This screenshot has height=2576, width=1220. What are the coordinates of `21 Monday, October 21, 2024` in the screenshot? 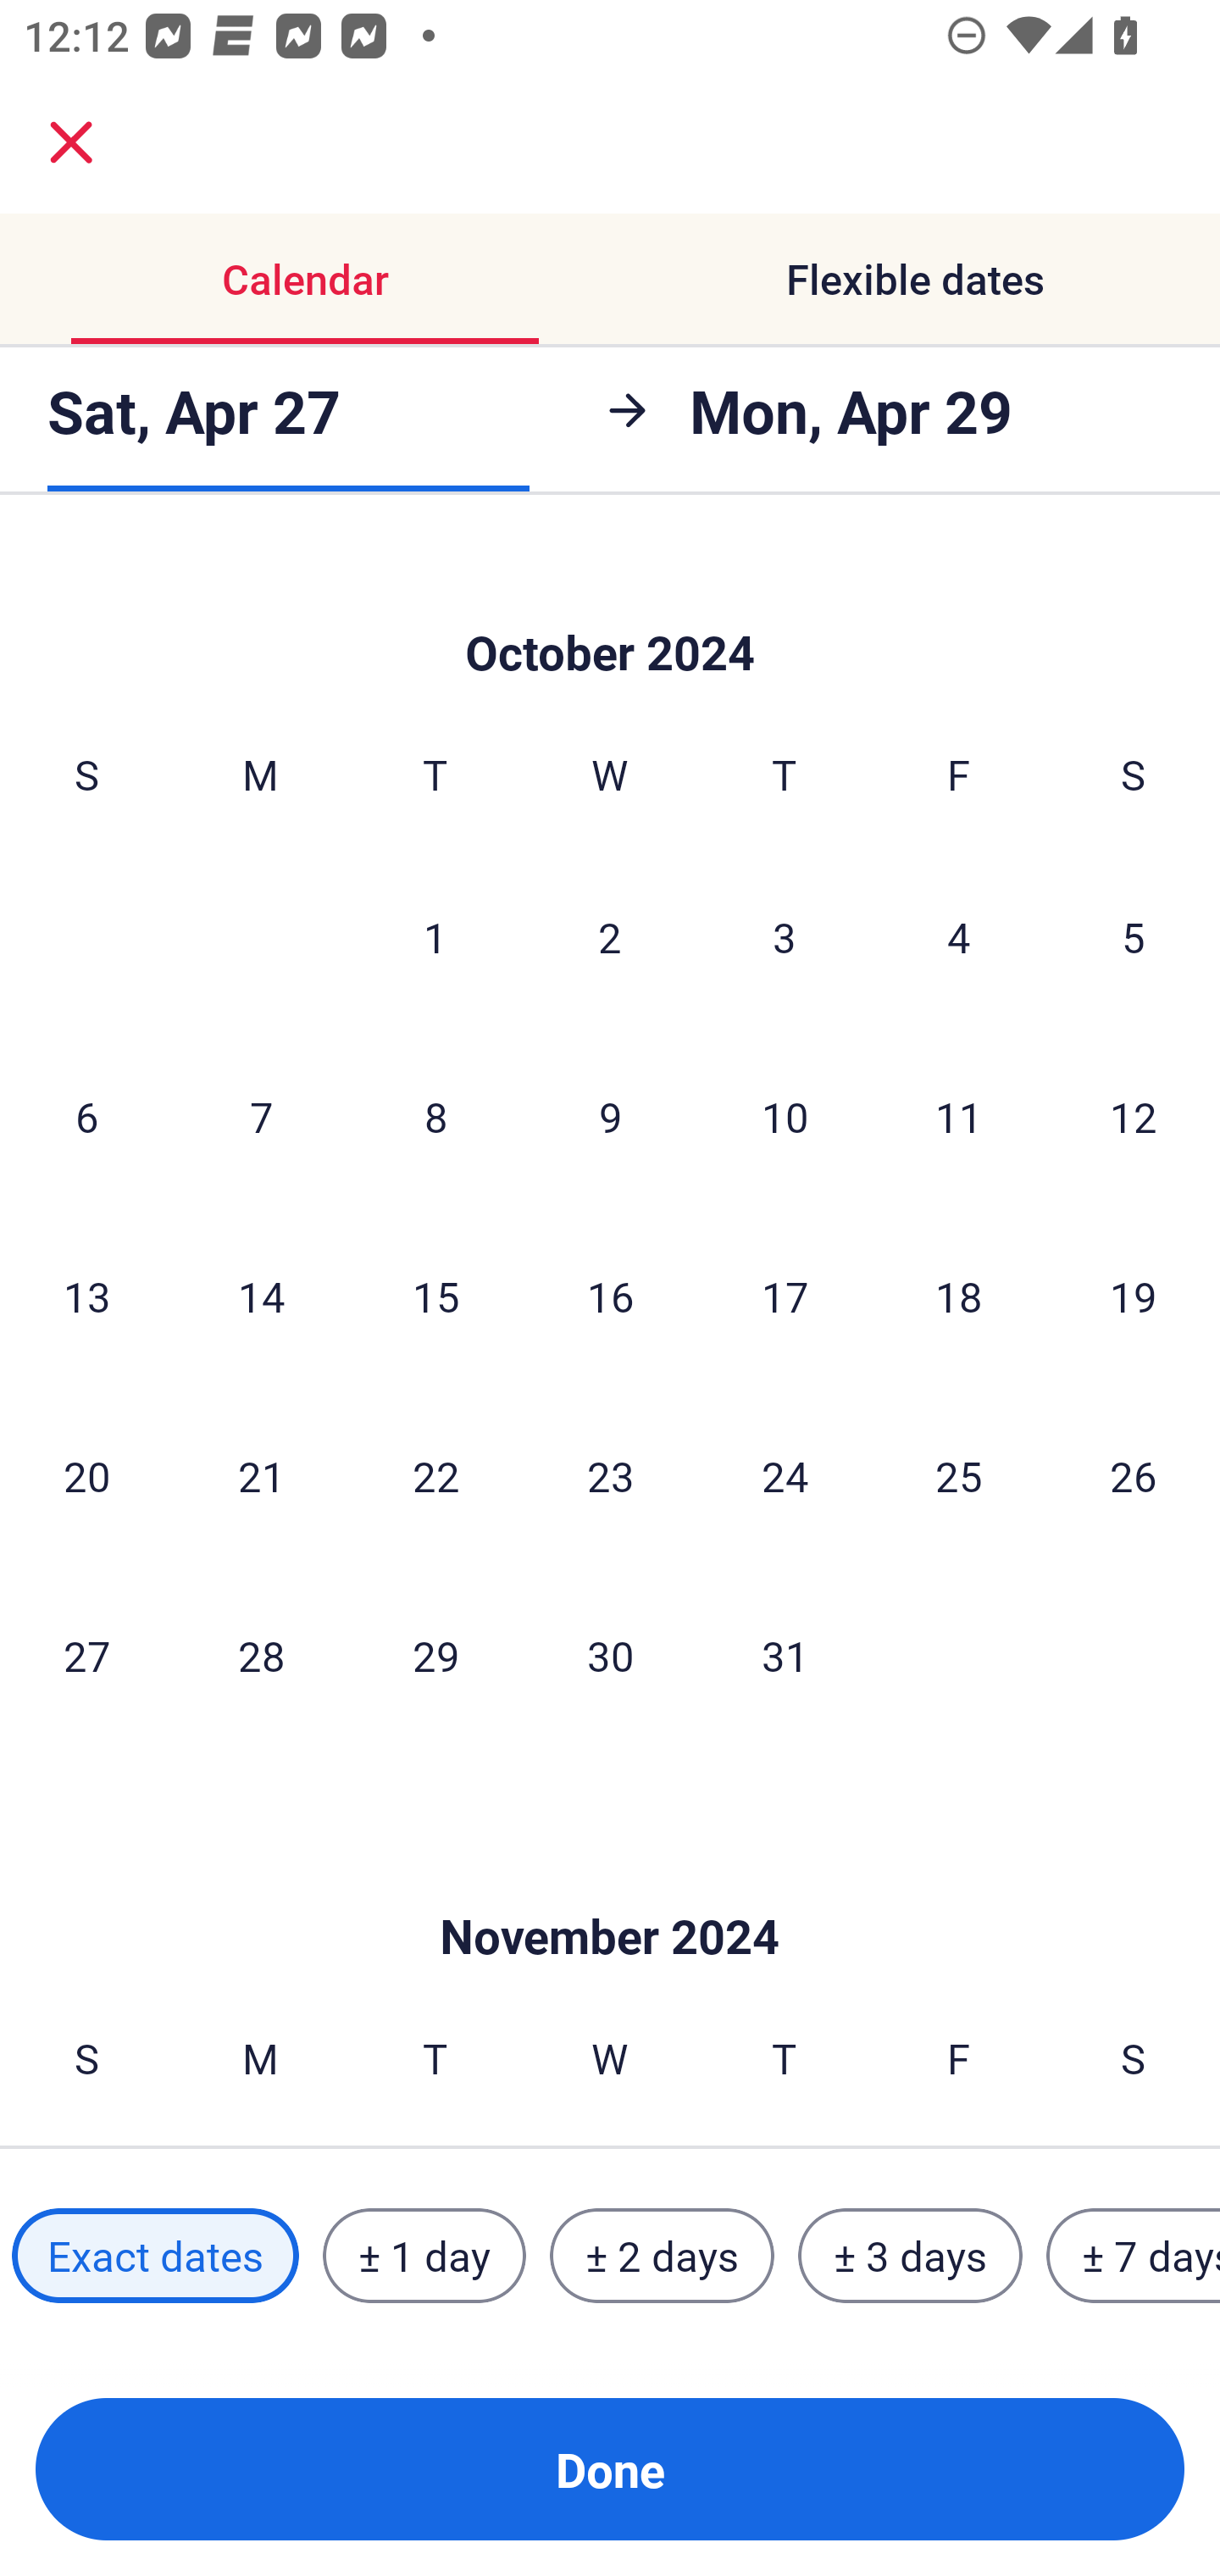 It's located at (261, 1476).